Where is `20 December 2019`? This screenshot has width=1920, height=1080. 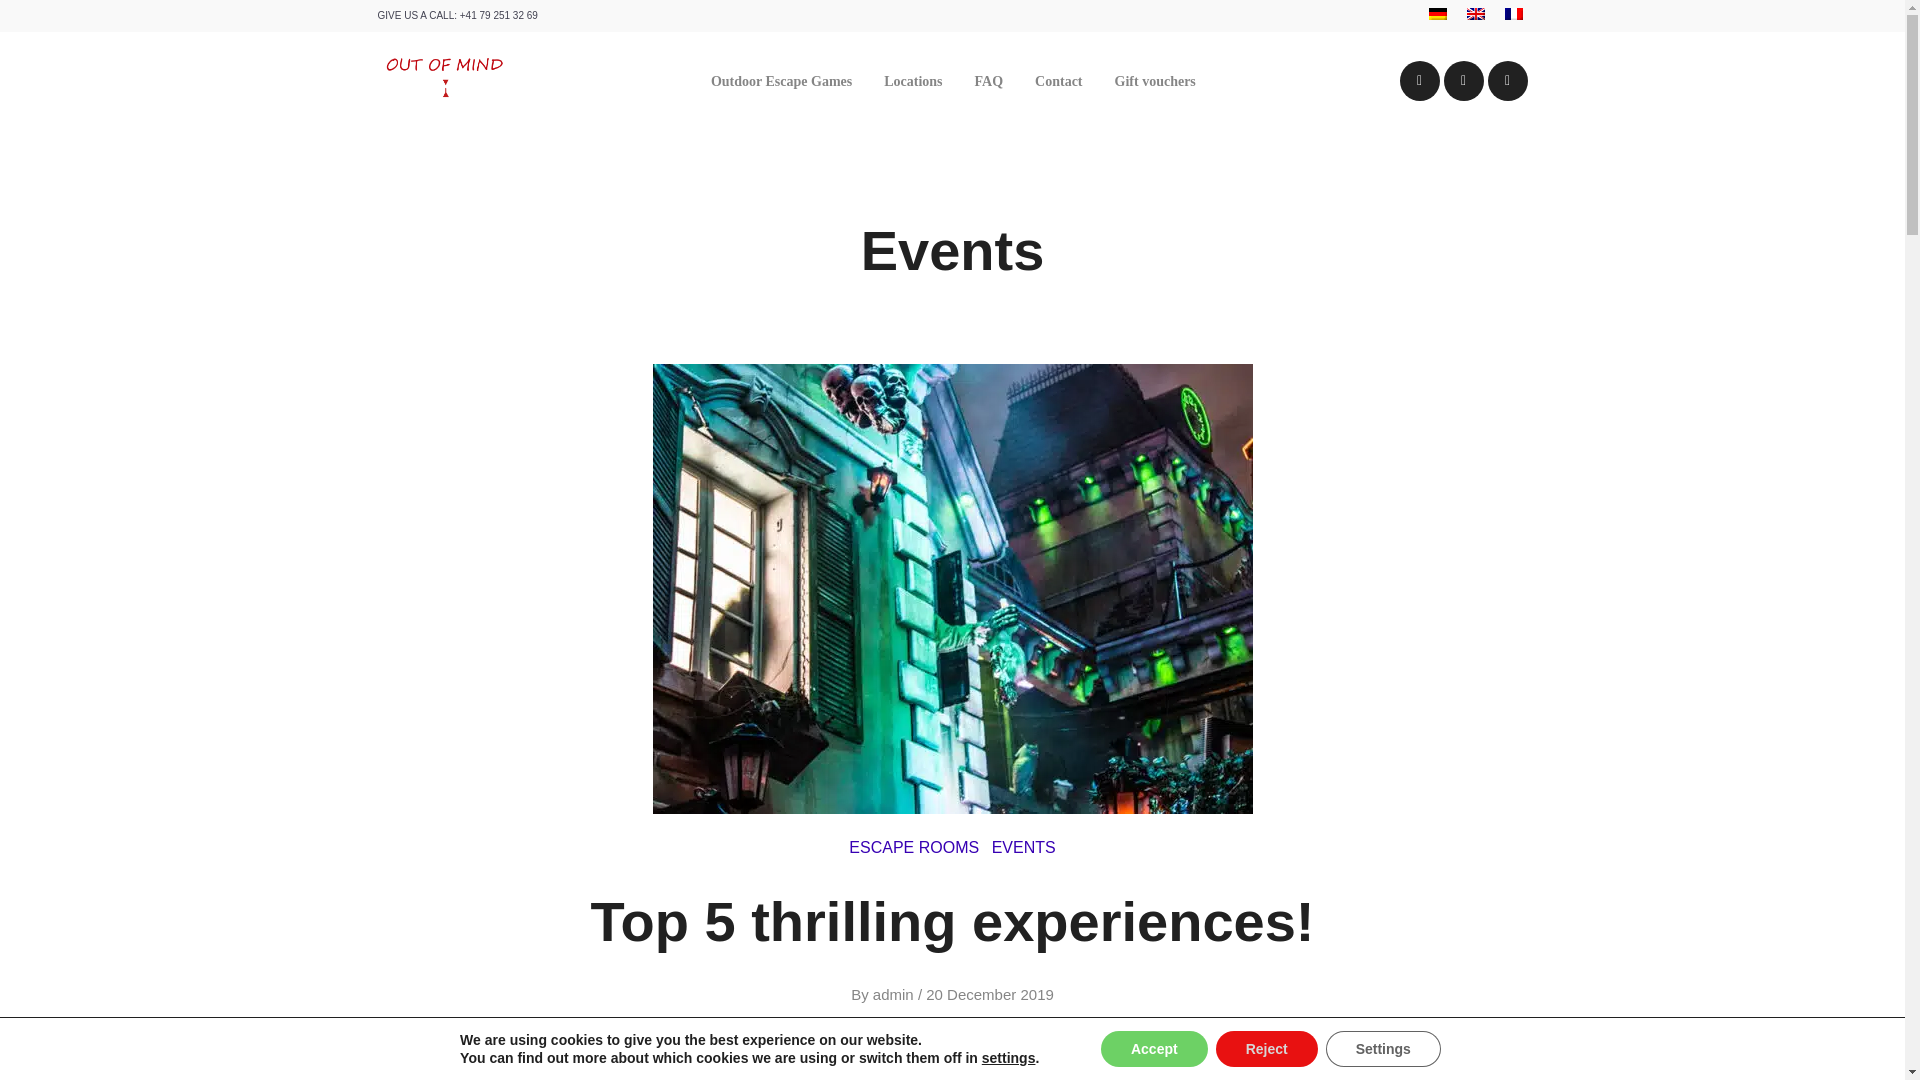
20 December 2019 is located at coordinates (990, 994).